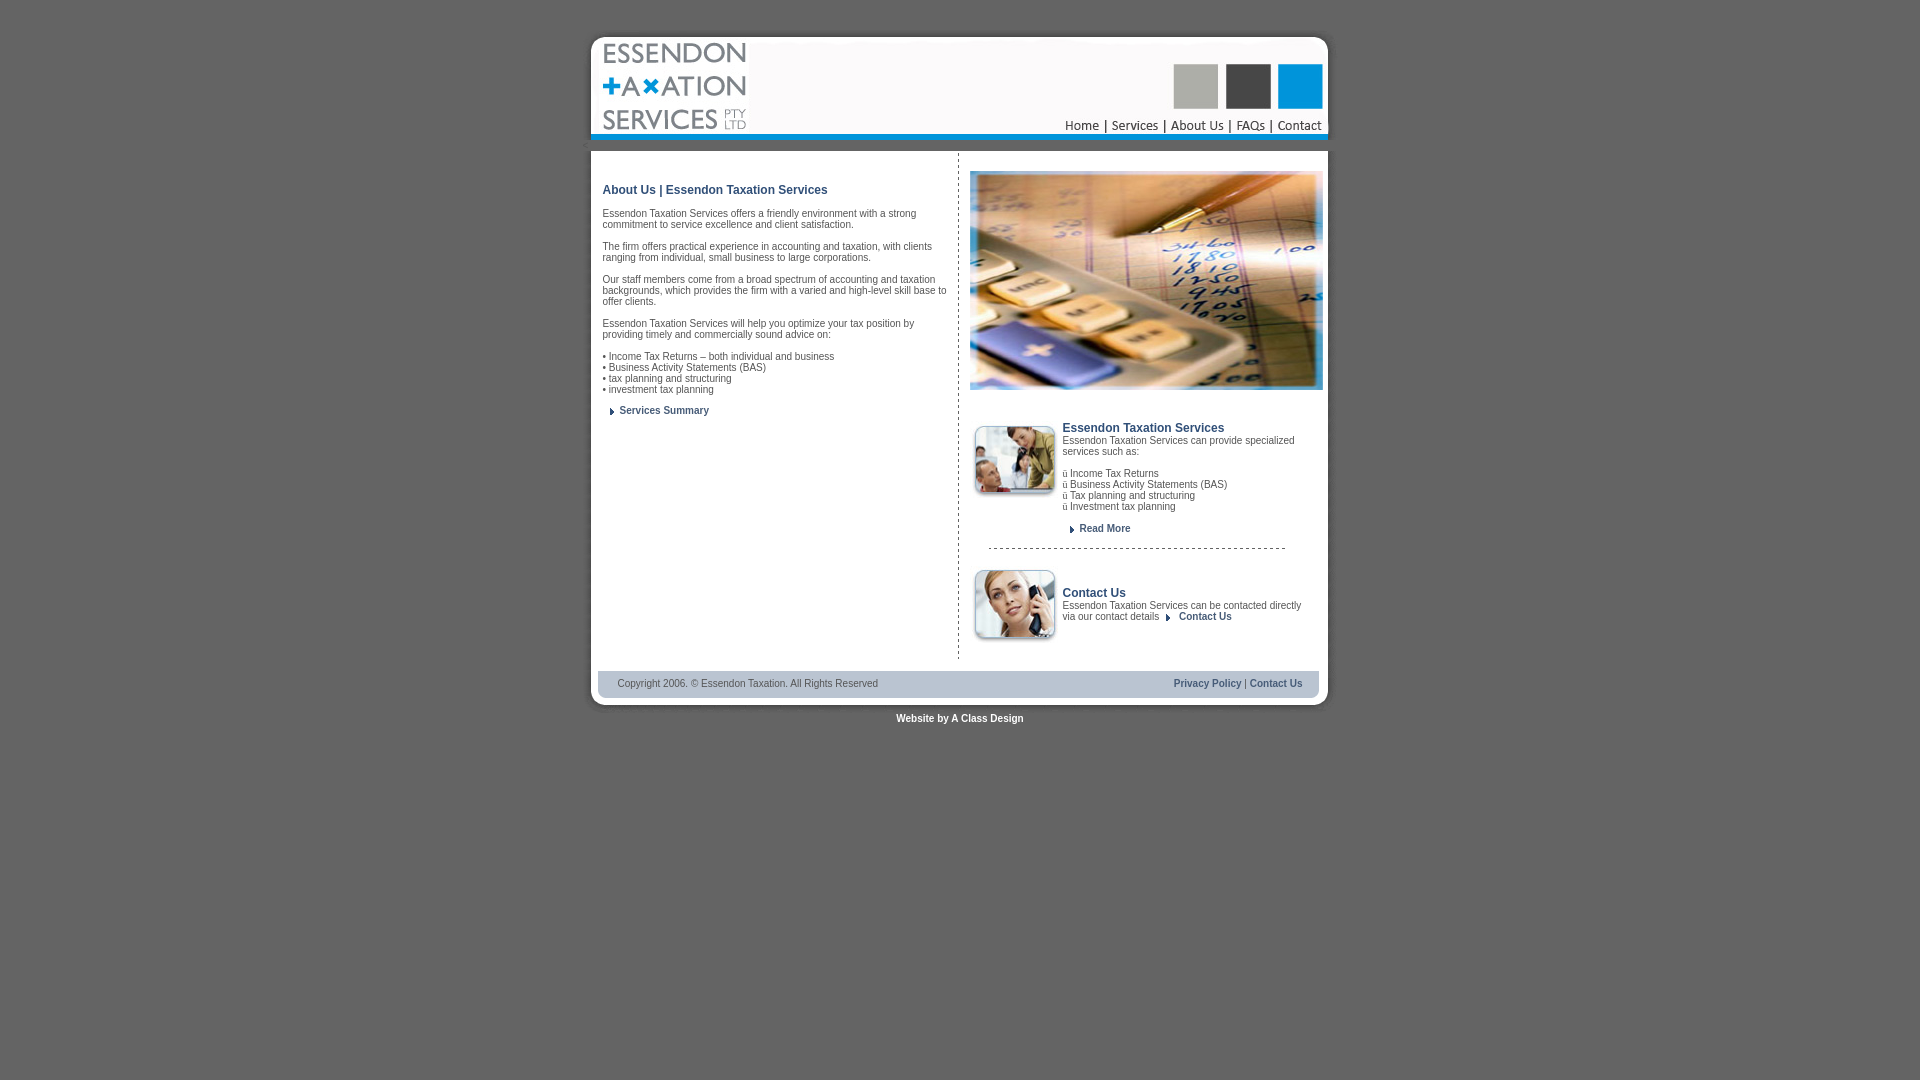  Describe the element at coordinates (1096, 528) in the screenshot. I see `Read More` at that location.